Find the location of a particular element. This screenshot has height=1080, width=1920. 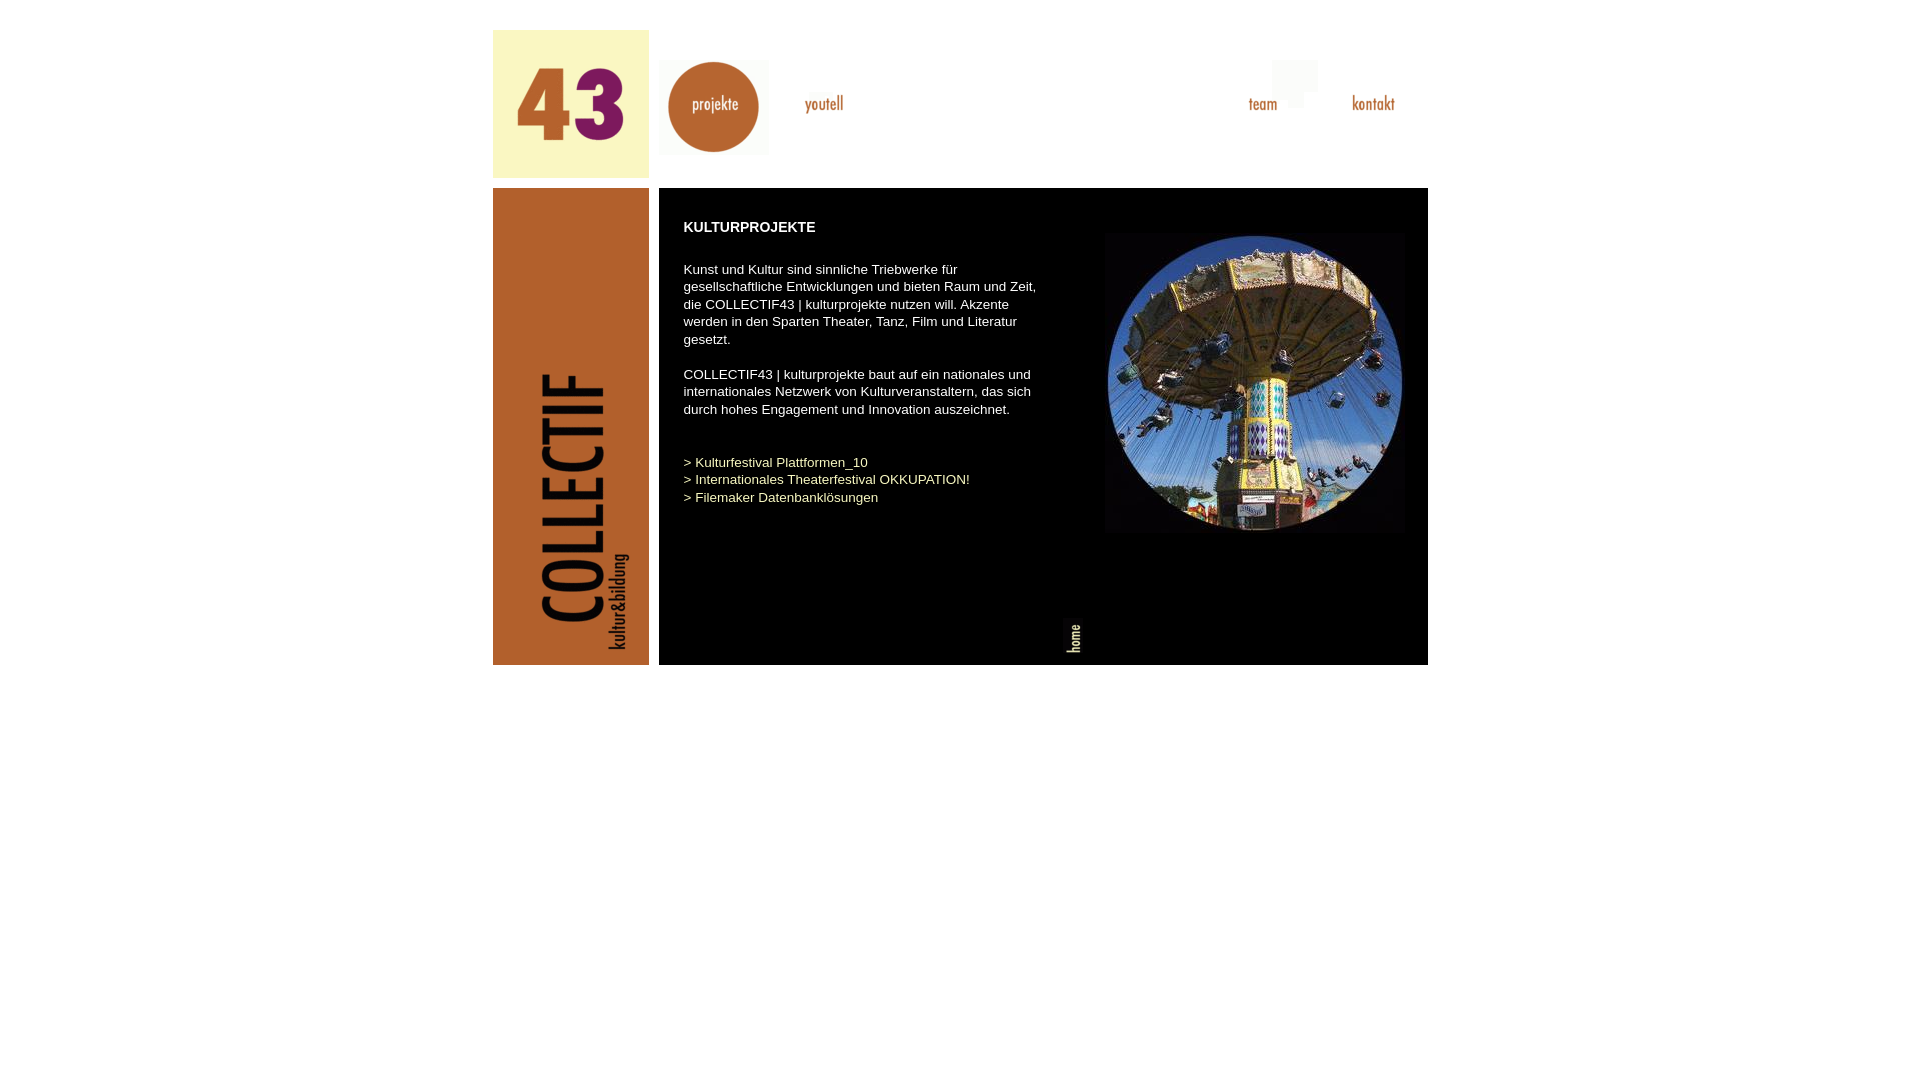

COLLECTIF 43 kultur&bldung is located at coordinates (570, 426).